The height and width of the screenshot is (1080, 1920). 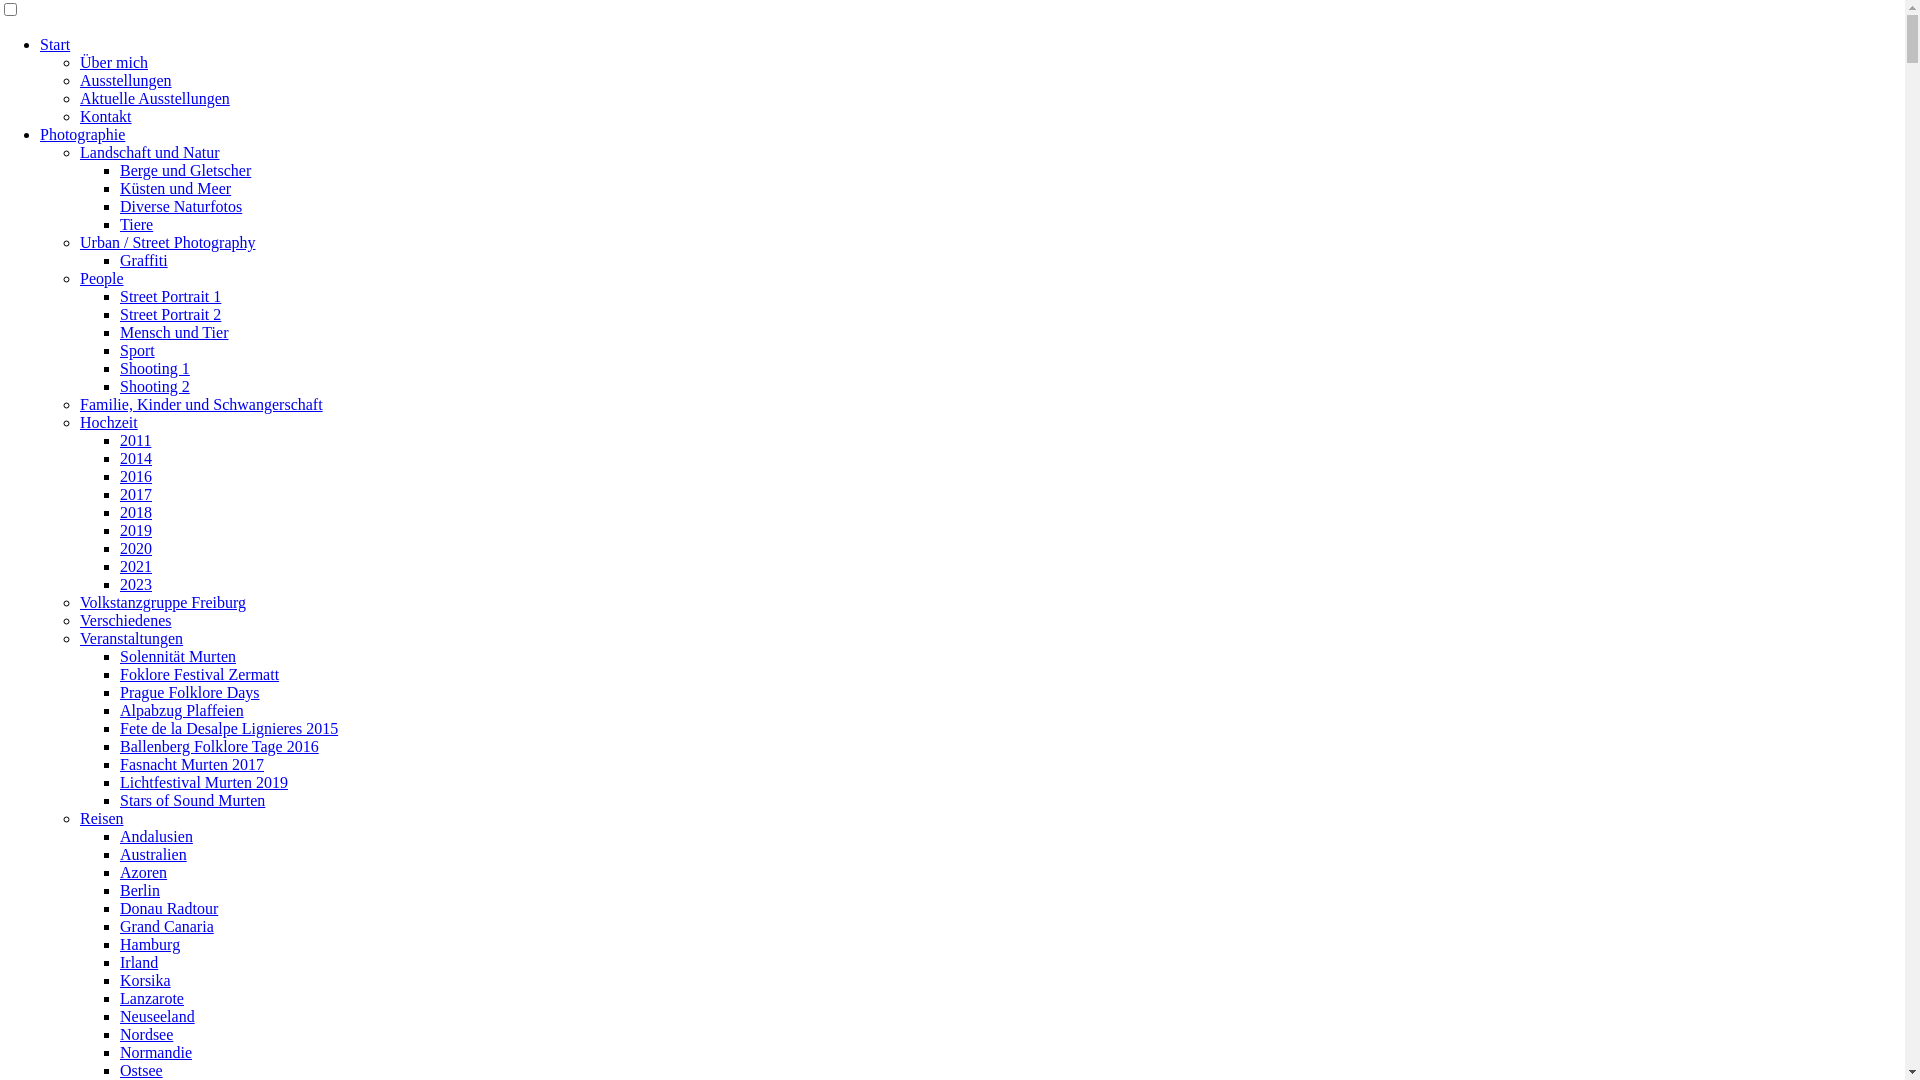 I want to click on Irland, so click(x=139, y=962).